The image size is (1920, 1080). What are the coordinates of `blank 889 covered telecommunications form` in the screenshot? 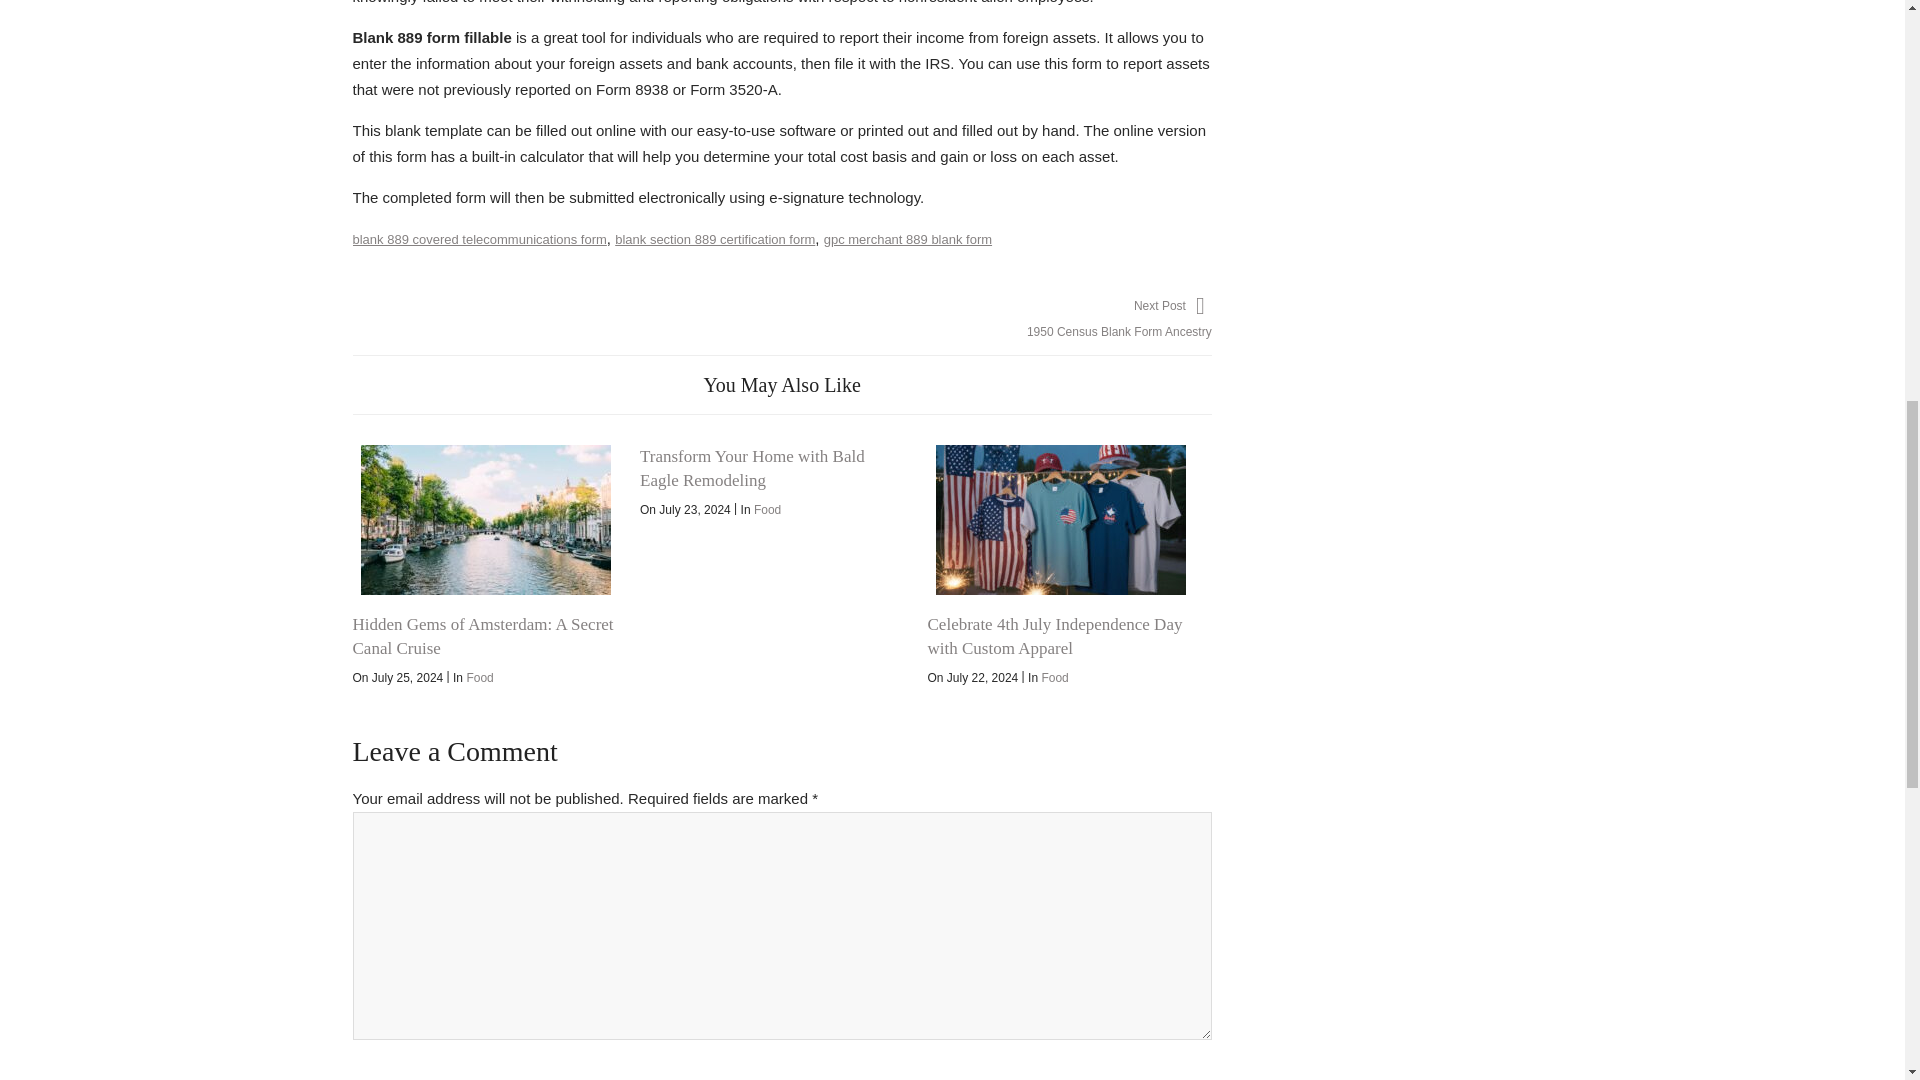 It's located at (478, 240).